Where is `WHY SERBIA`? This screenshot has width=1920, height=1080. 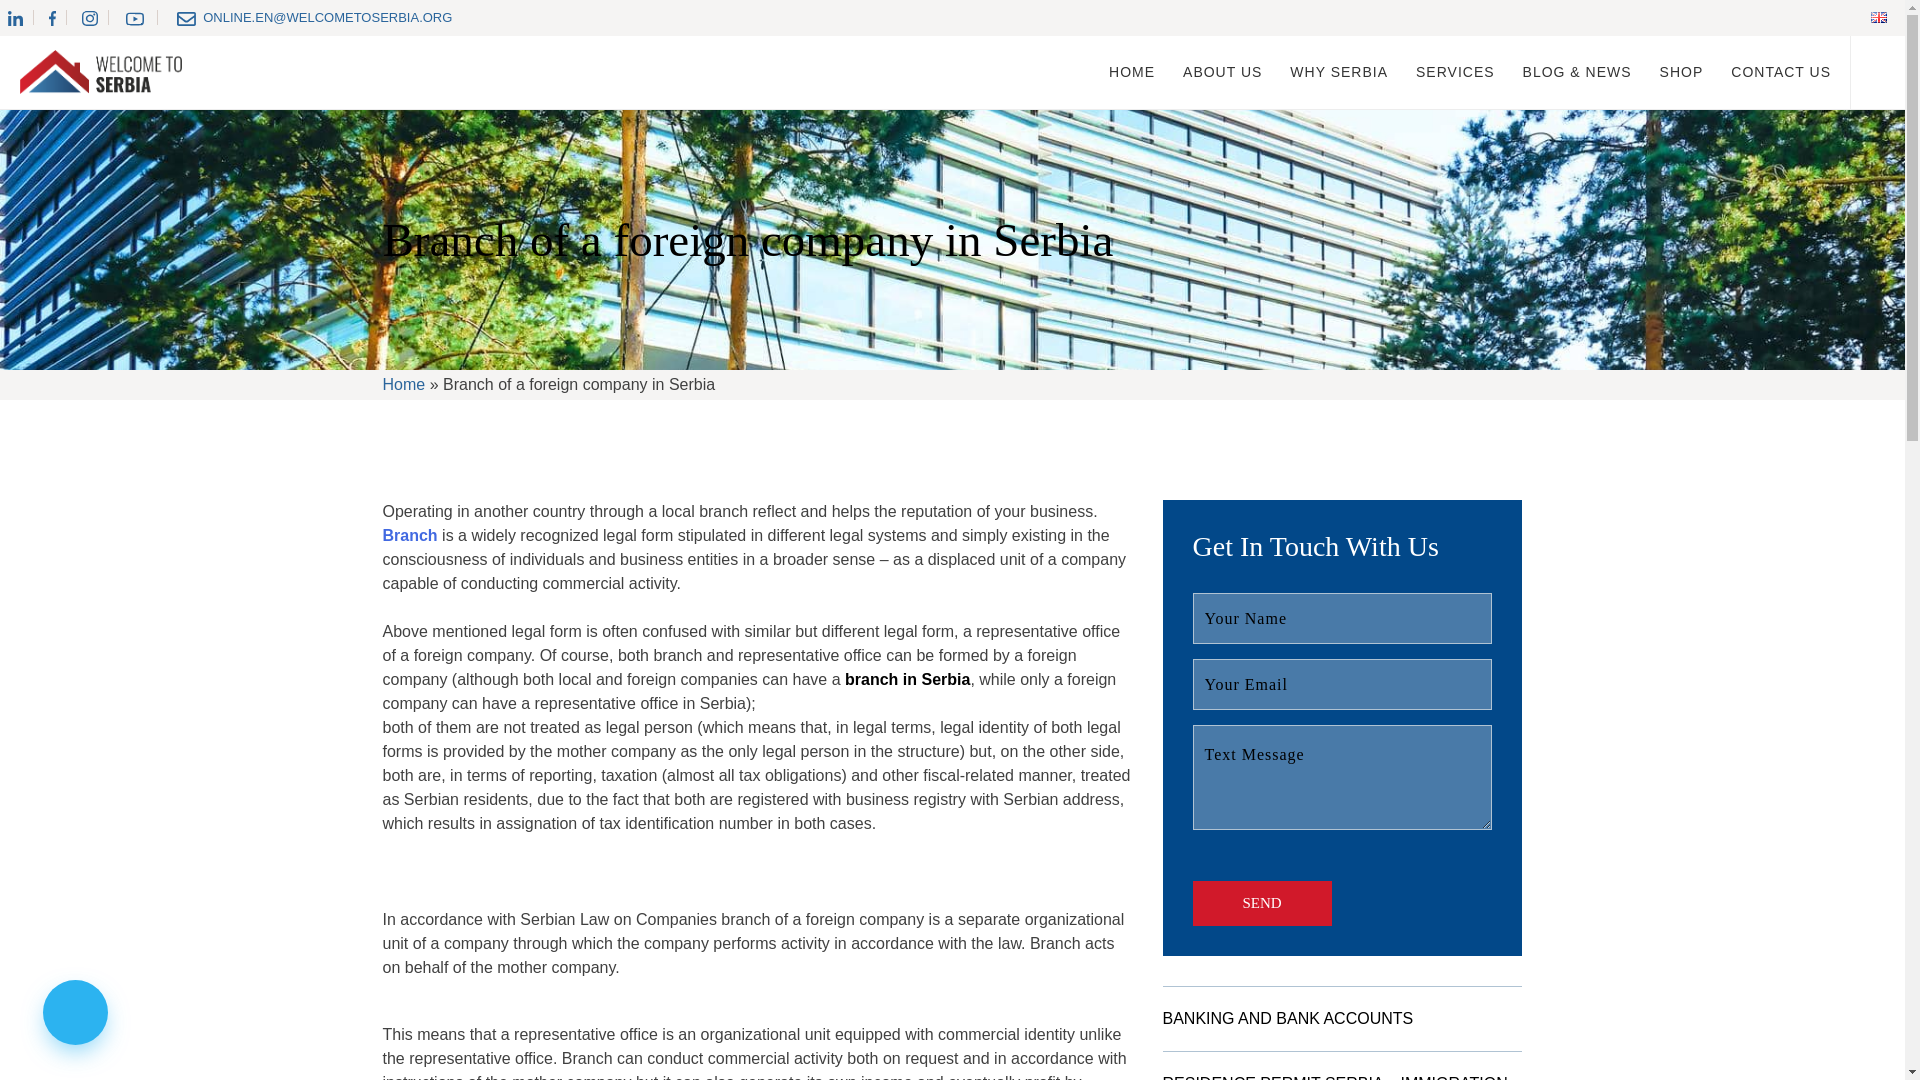
WHY SERBIA is located at coordinates (1339, 72).